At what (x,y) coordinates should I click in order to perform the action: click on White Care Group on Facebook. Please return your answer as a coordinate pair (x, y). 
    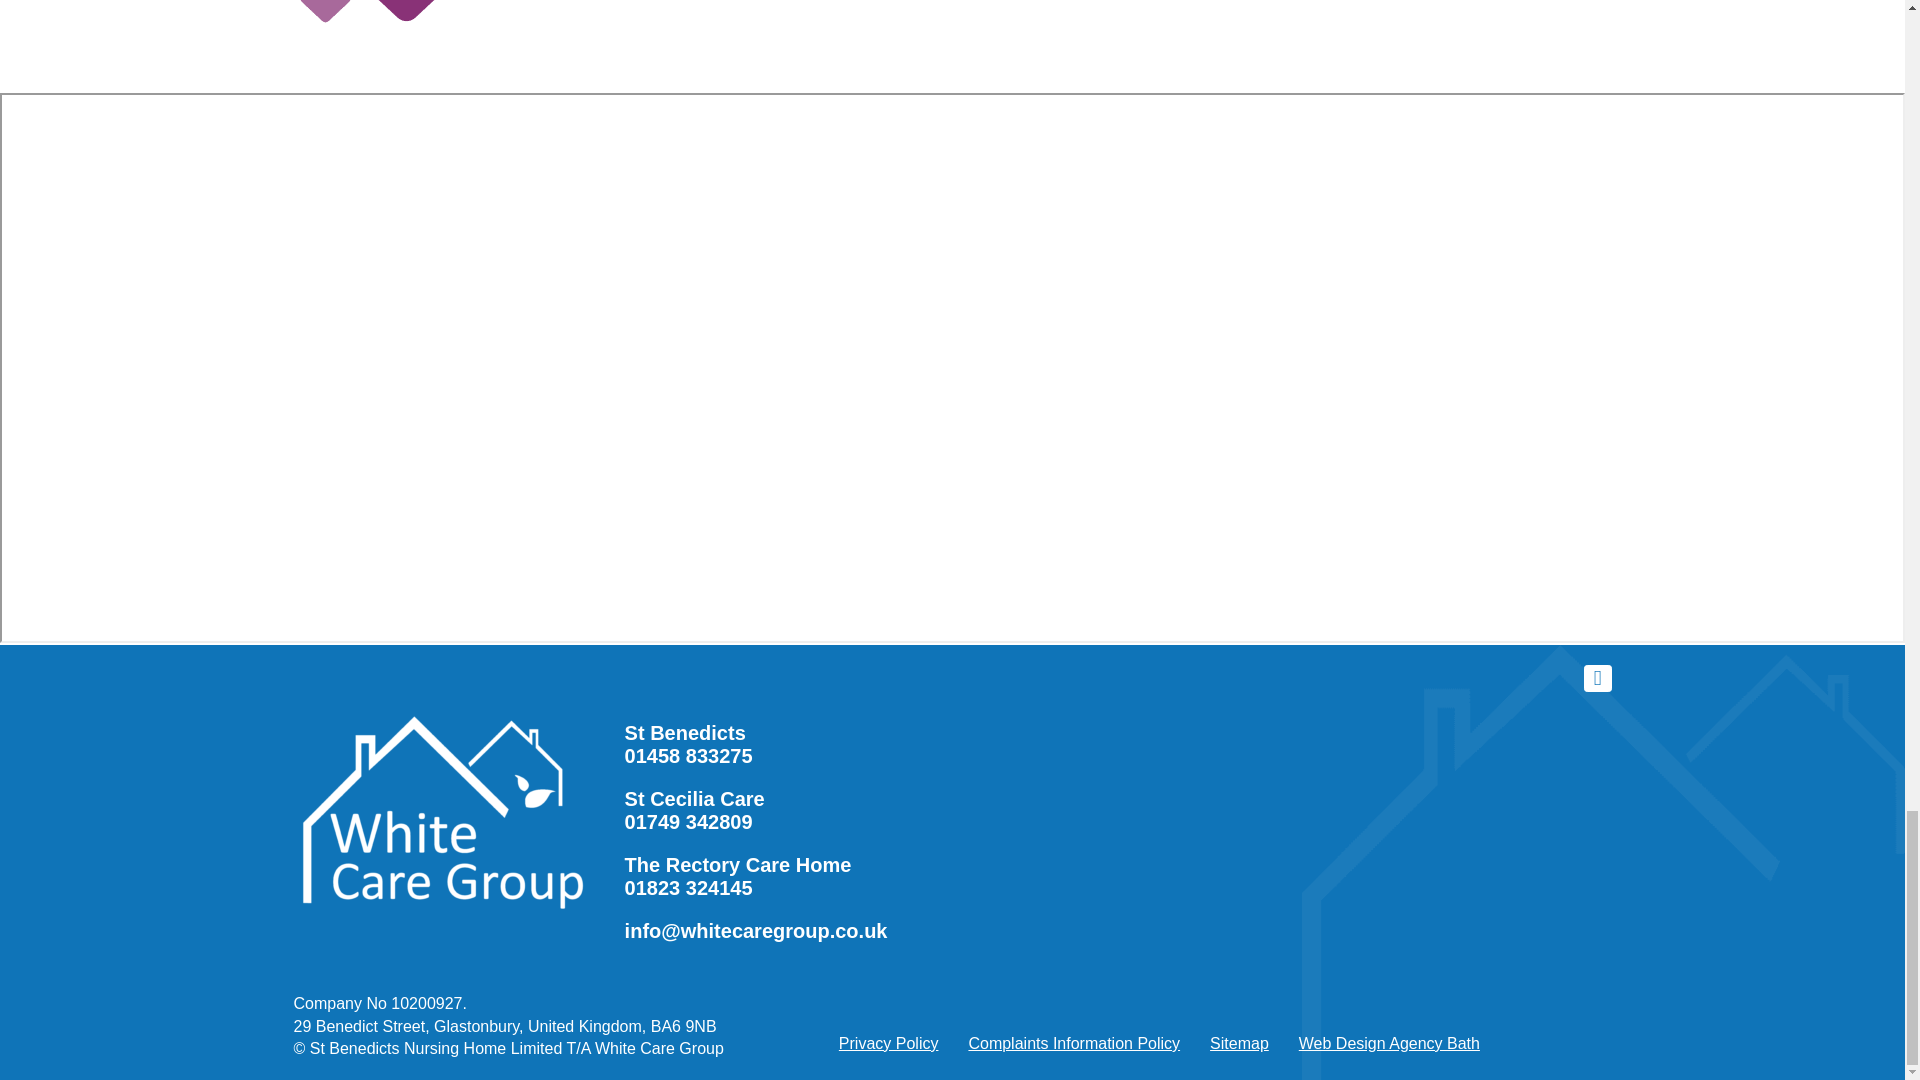
    Looking at the image, I should click on (1598, 679).